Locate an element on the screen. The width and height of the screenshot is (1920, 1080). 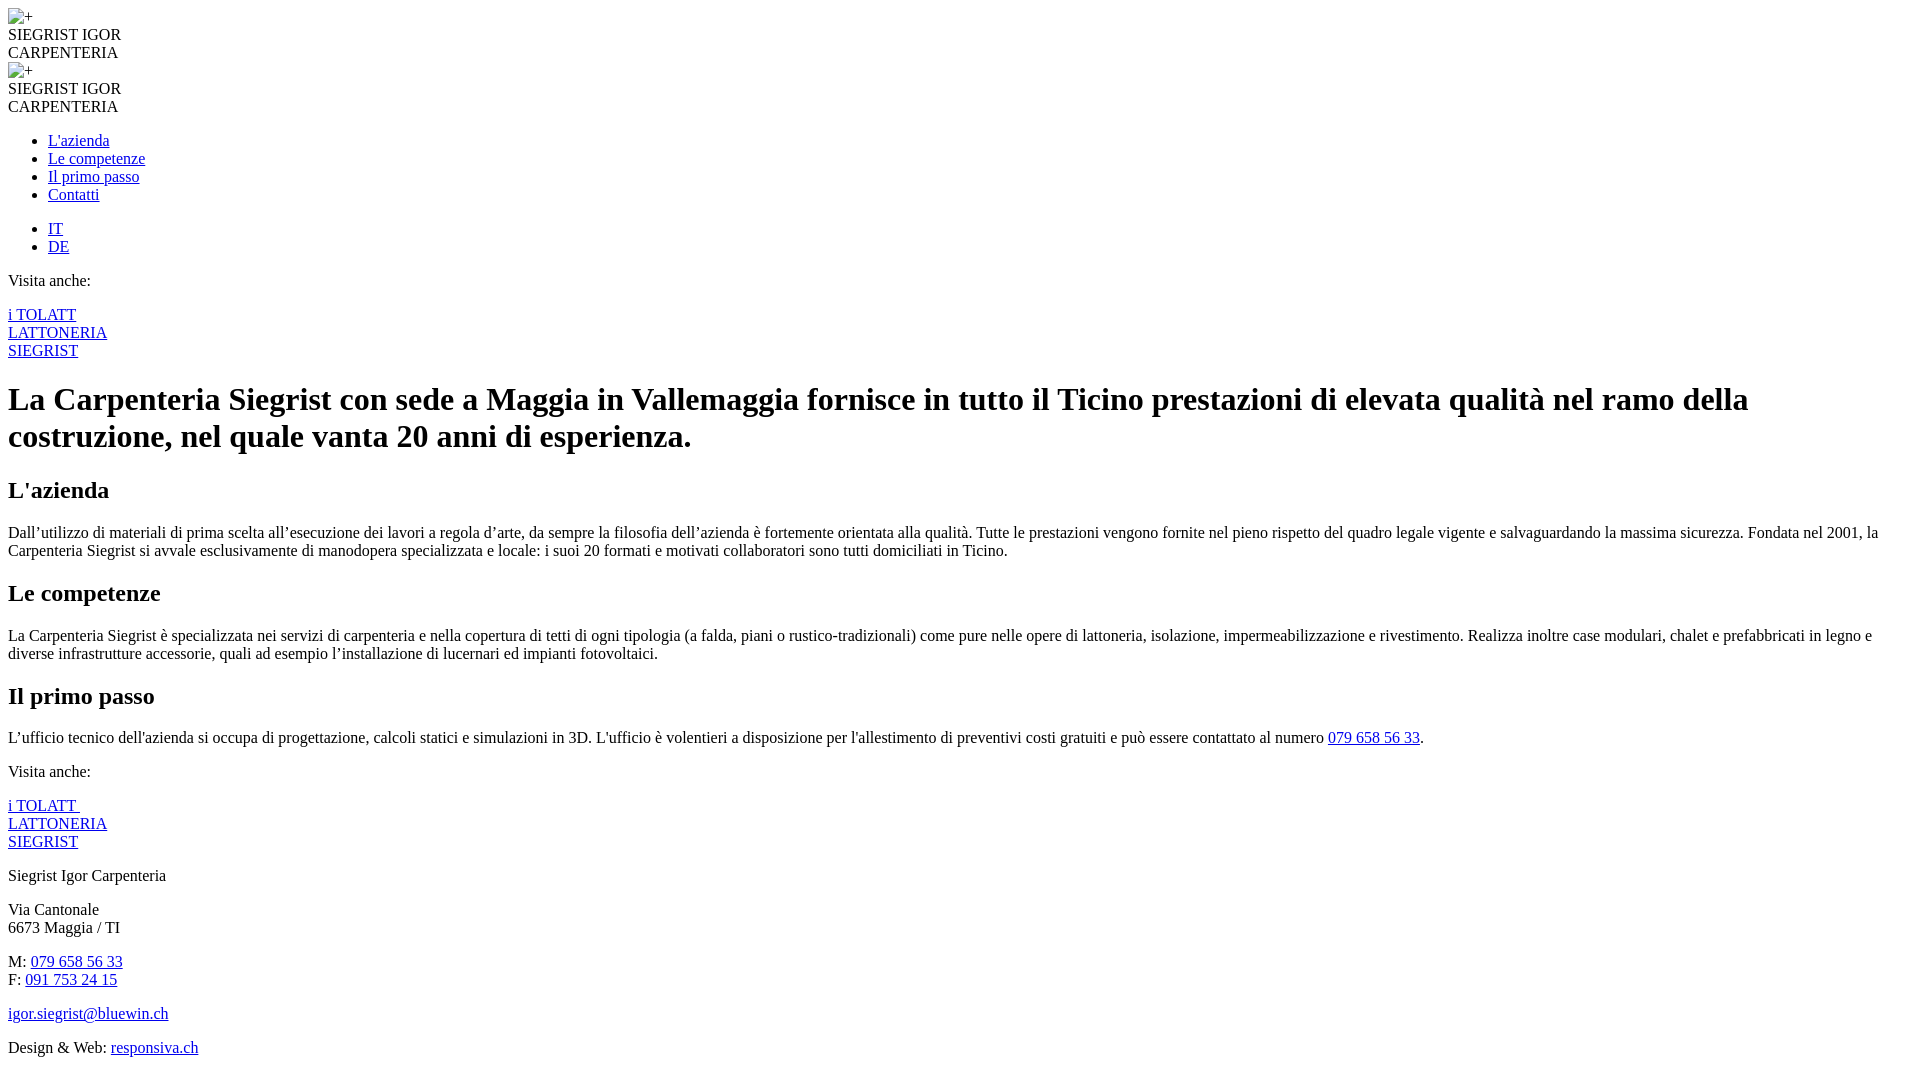
Il primo passo is located at coordinates (94, 176).